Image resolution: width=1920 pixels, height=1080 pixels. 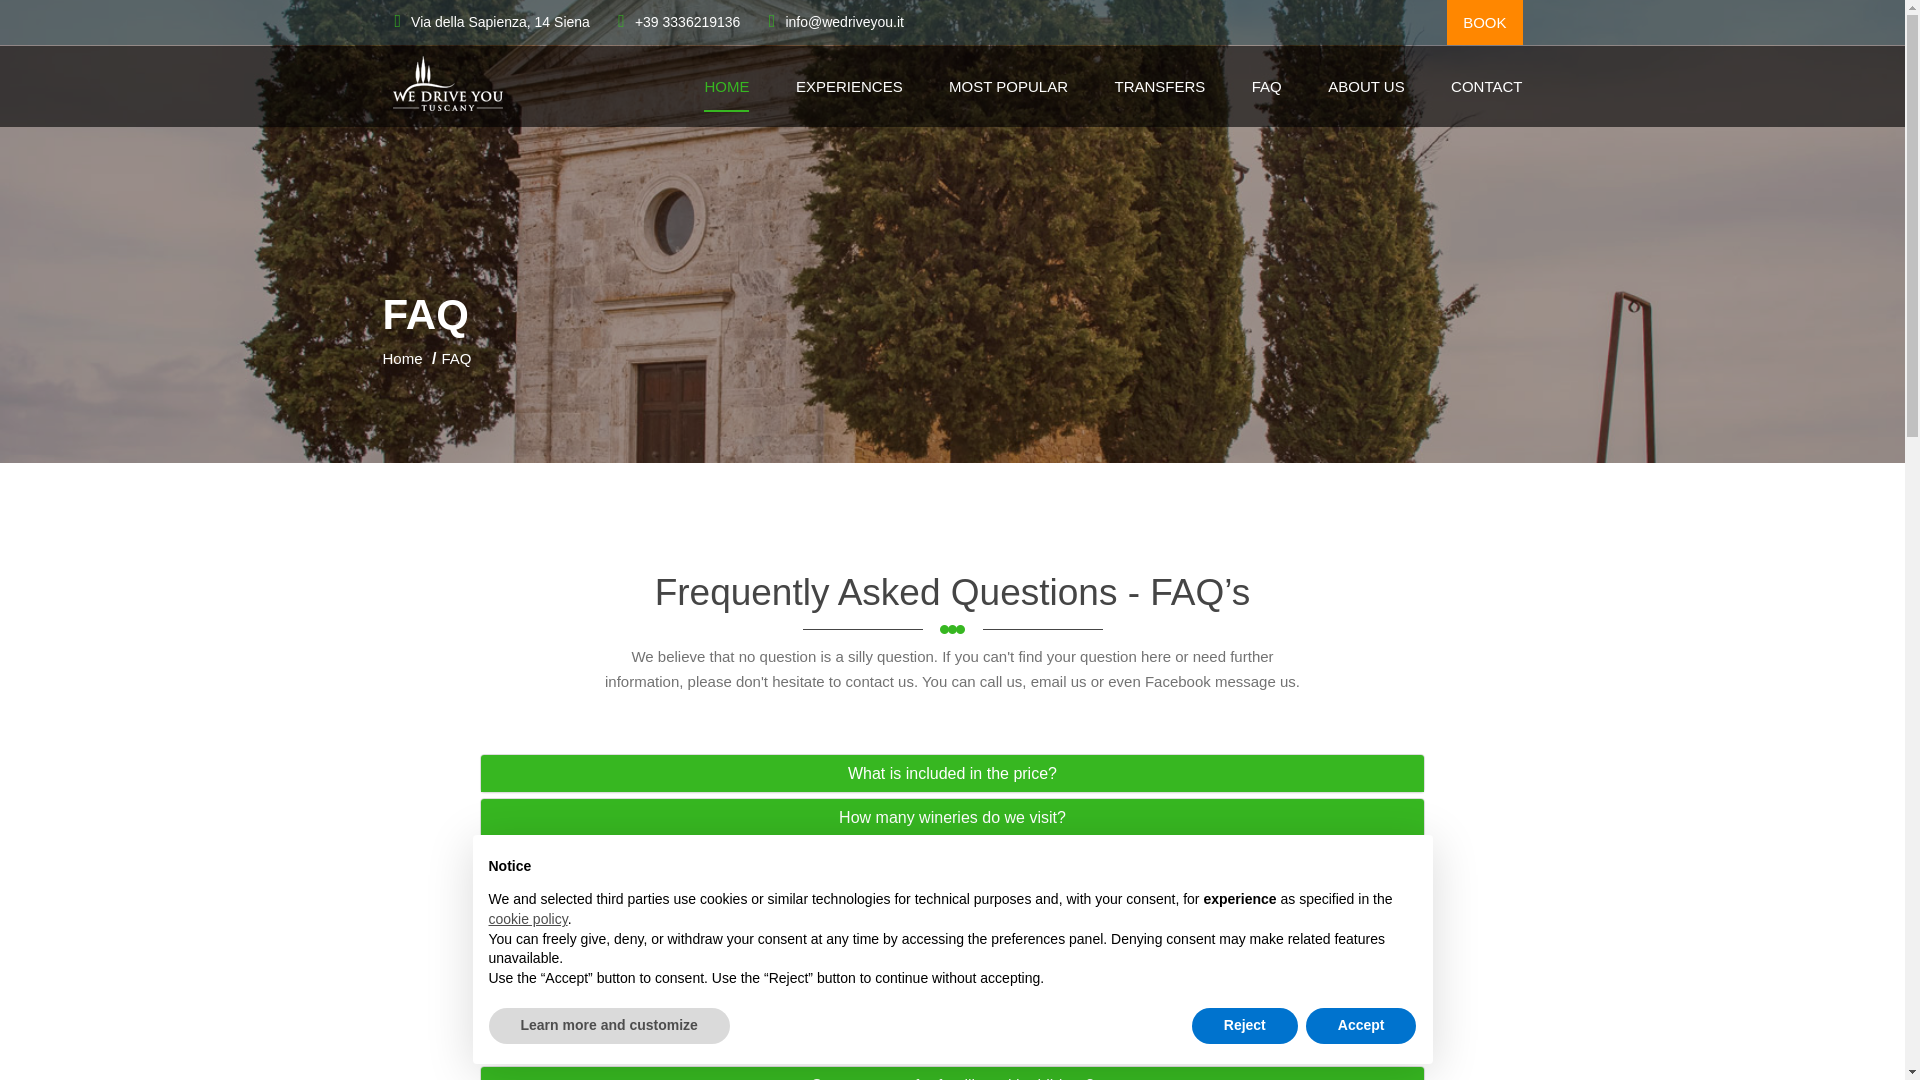 I want to click on HOME, so click(x=726, y=86).